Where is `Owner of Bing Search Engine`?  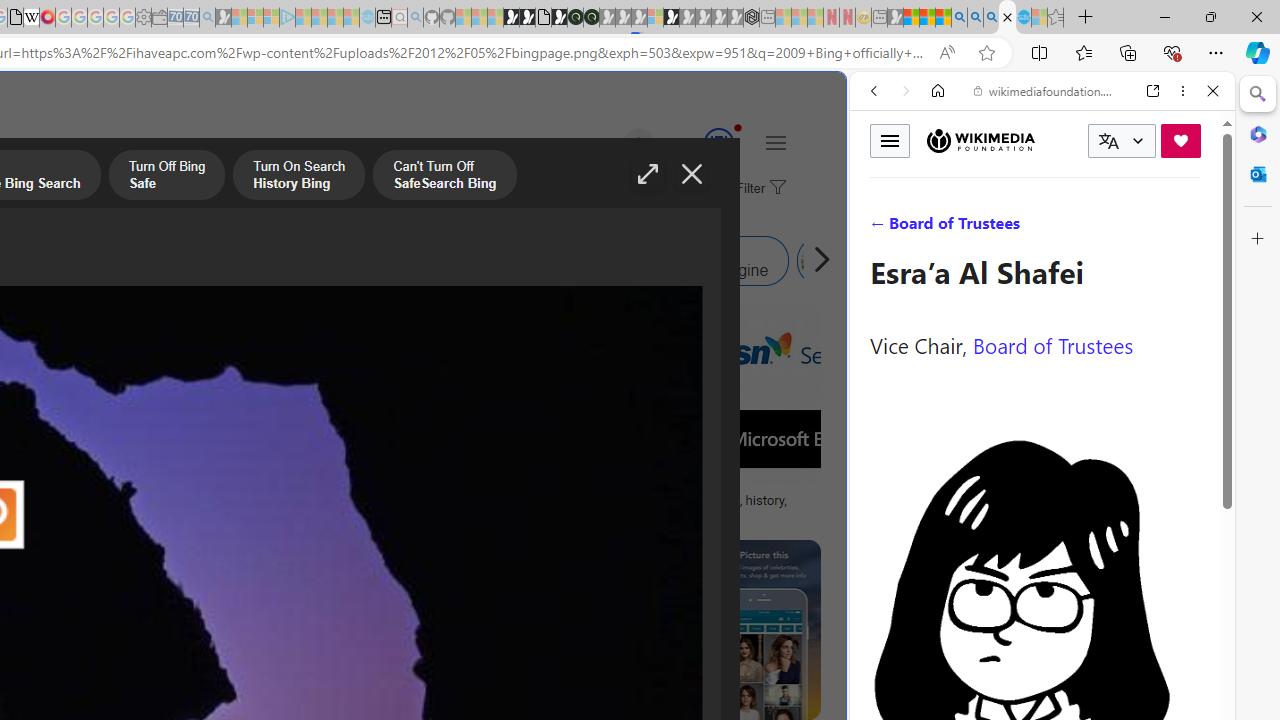
Owner of Bing Search Engine is located at coordinates (598, 260).